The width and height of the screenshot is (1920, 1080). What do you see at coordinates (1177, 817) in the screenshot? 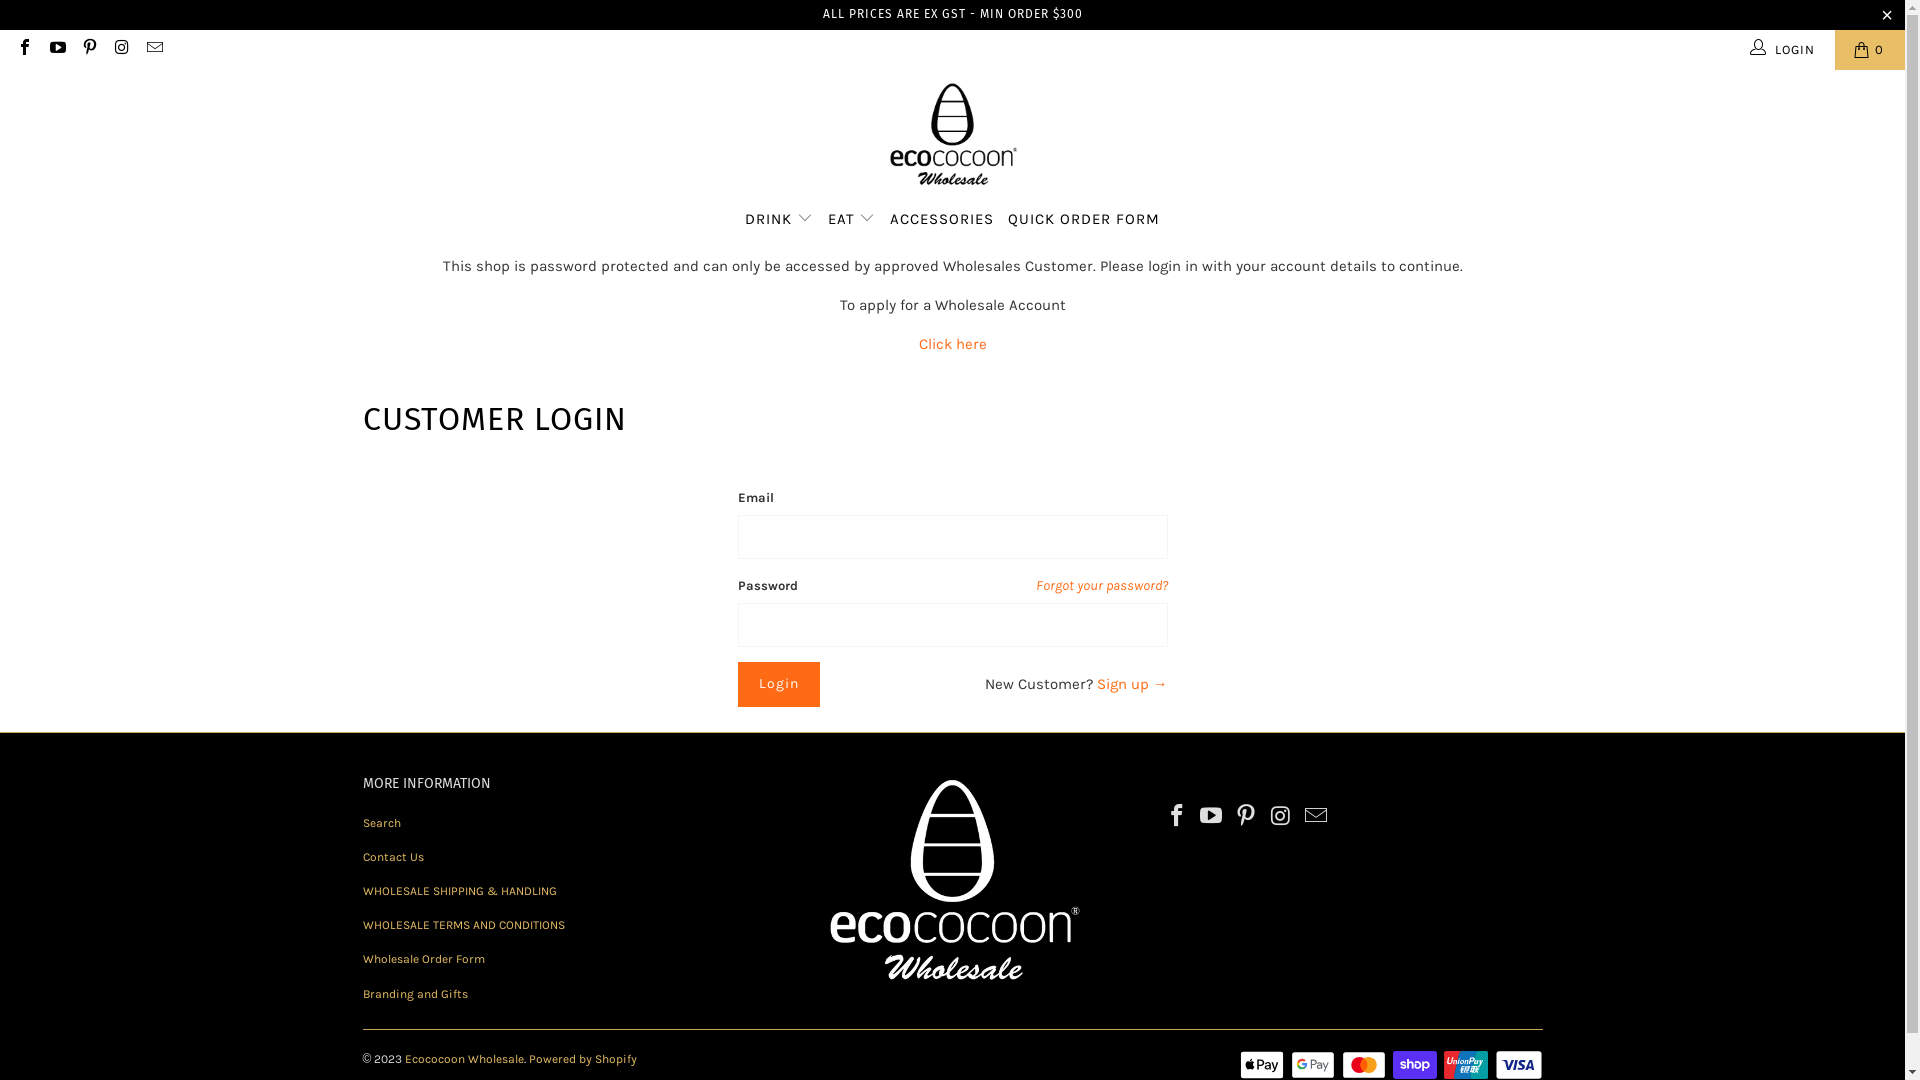
I see `Ecococoon Wholesale on Facebook` at bounding box center [1177, 817].